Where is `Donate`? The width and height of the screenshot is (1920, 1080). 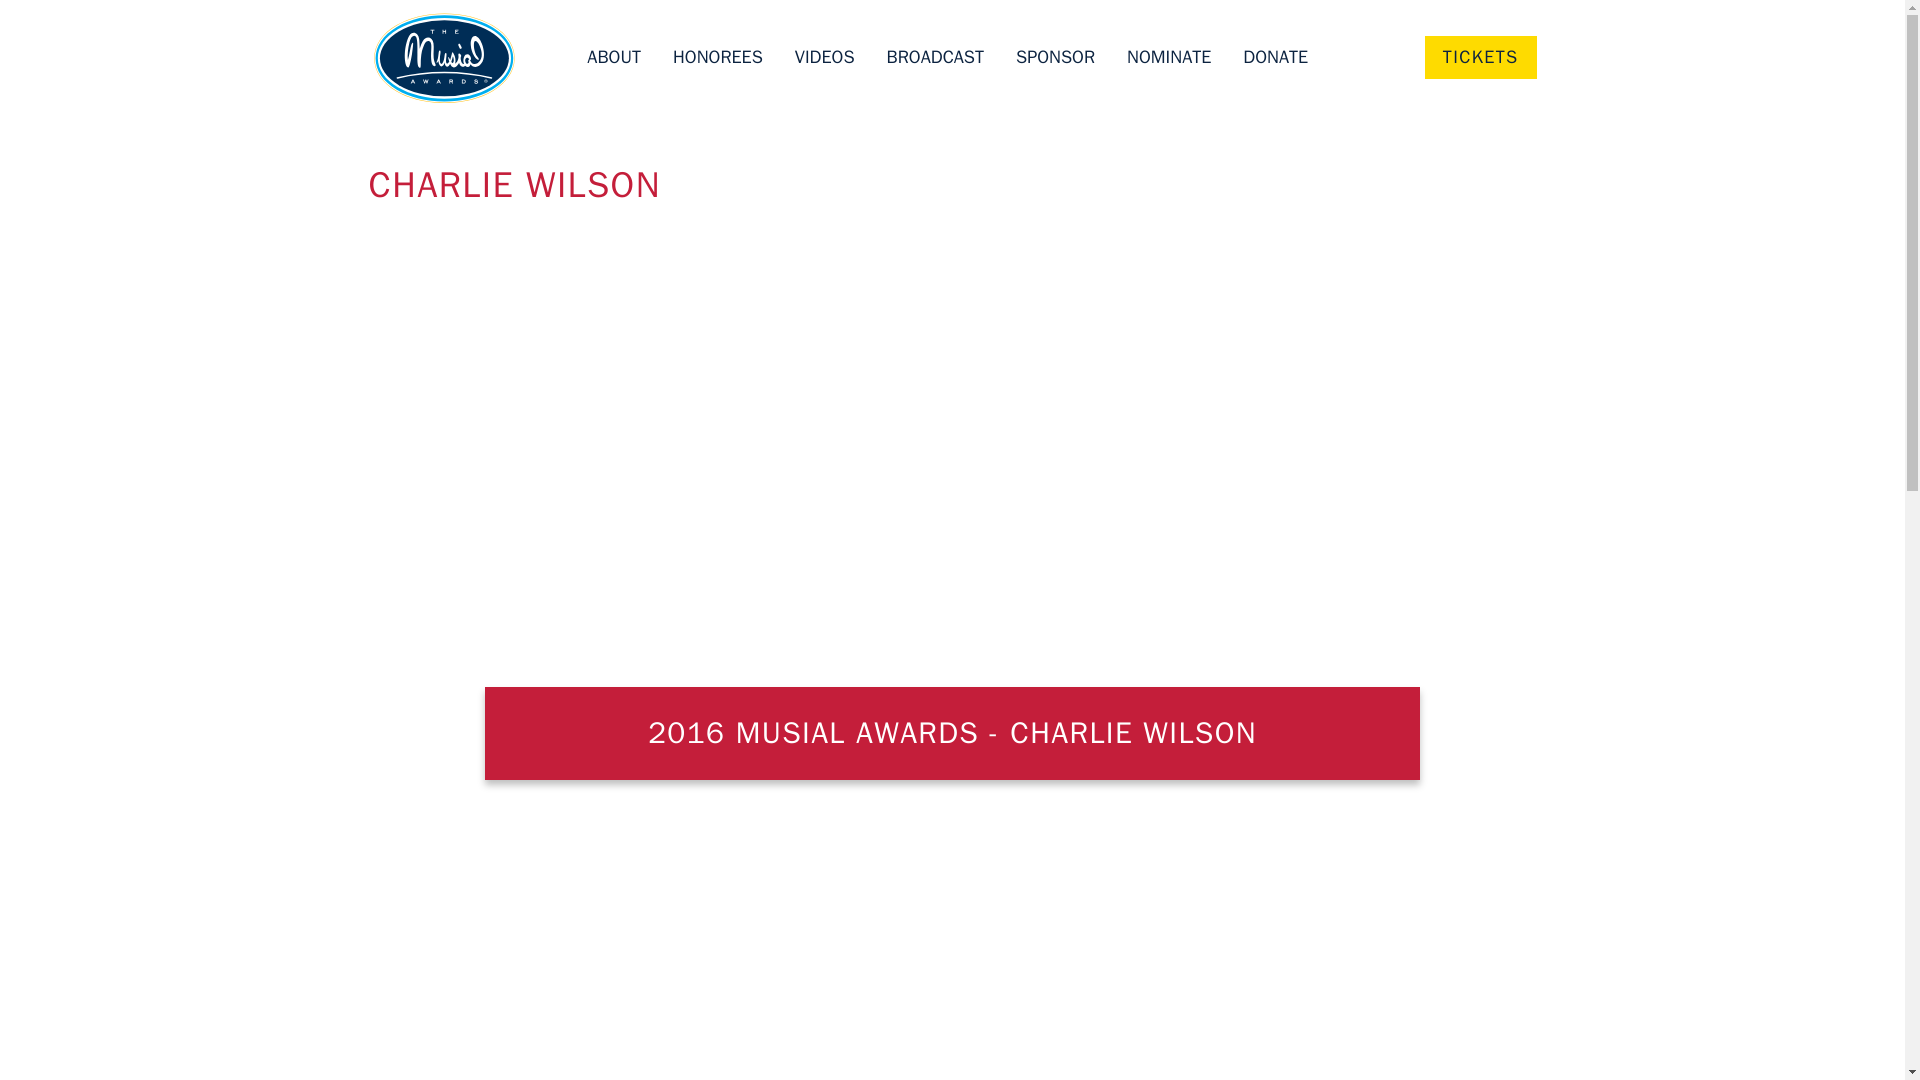 Donate is located at coordinates (1274, 58).